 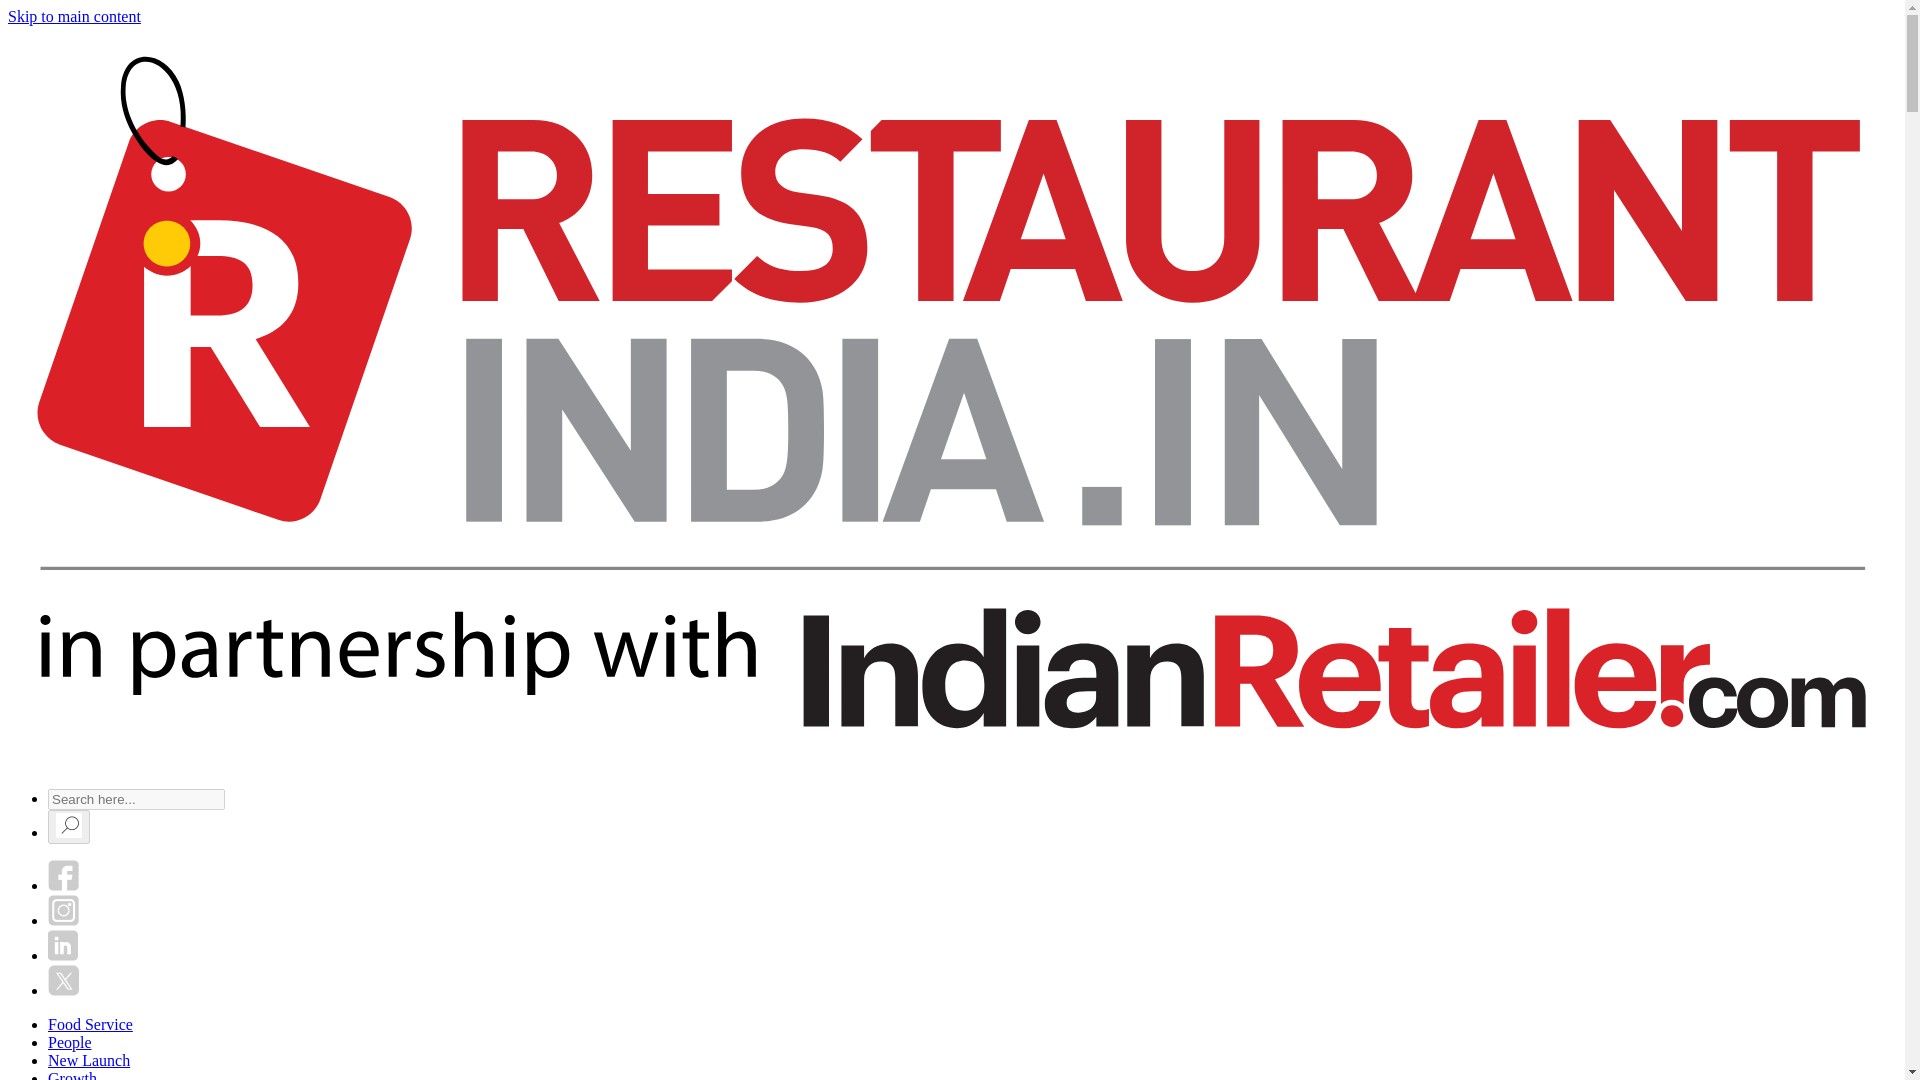 I want to click on Growth, so click(x=72, y=1075).